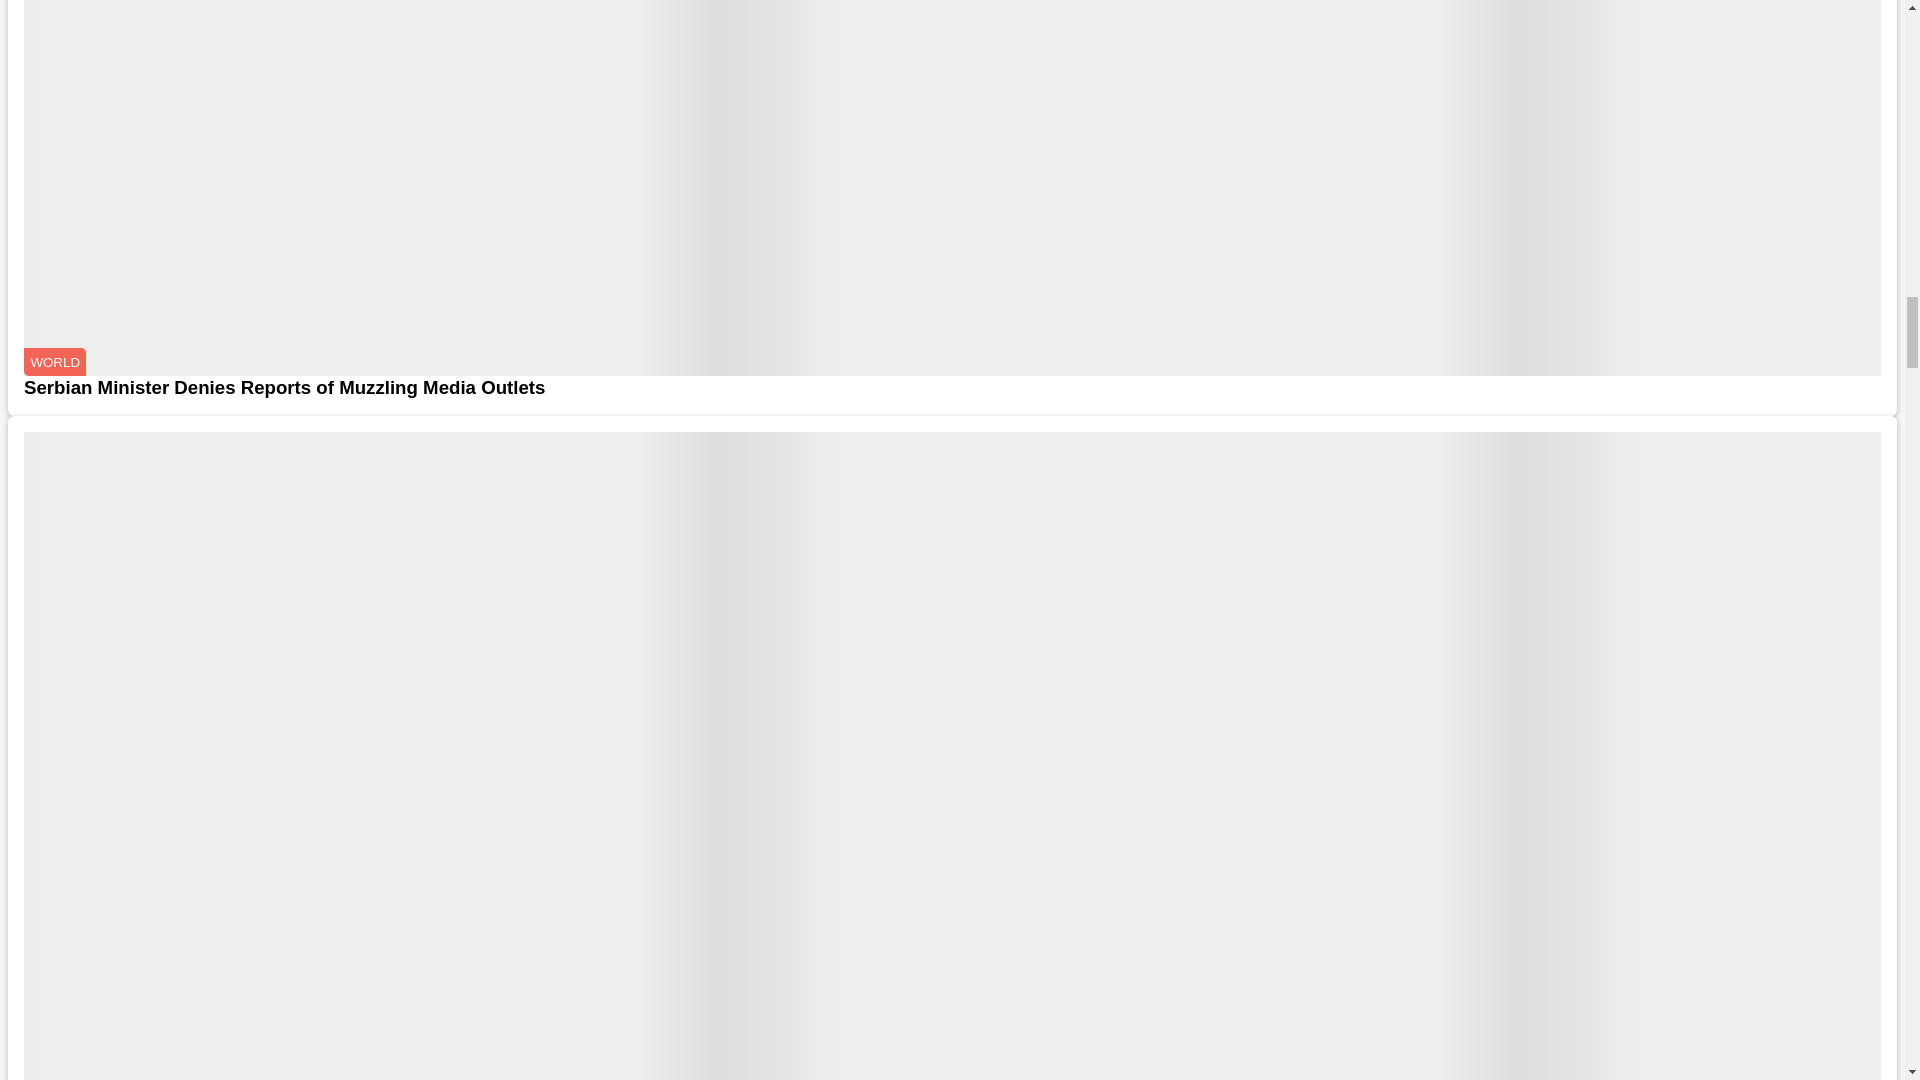  Describe the element at coordinates (54, 361) in the screenshot. I see `WORLD` at that location.